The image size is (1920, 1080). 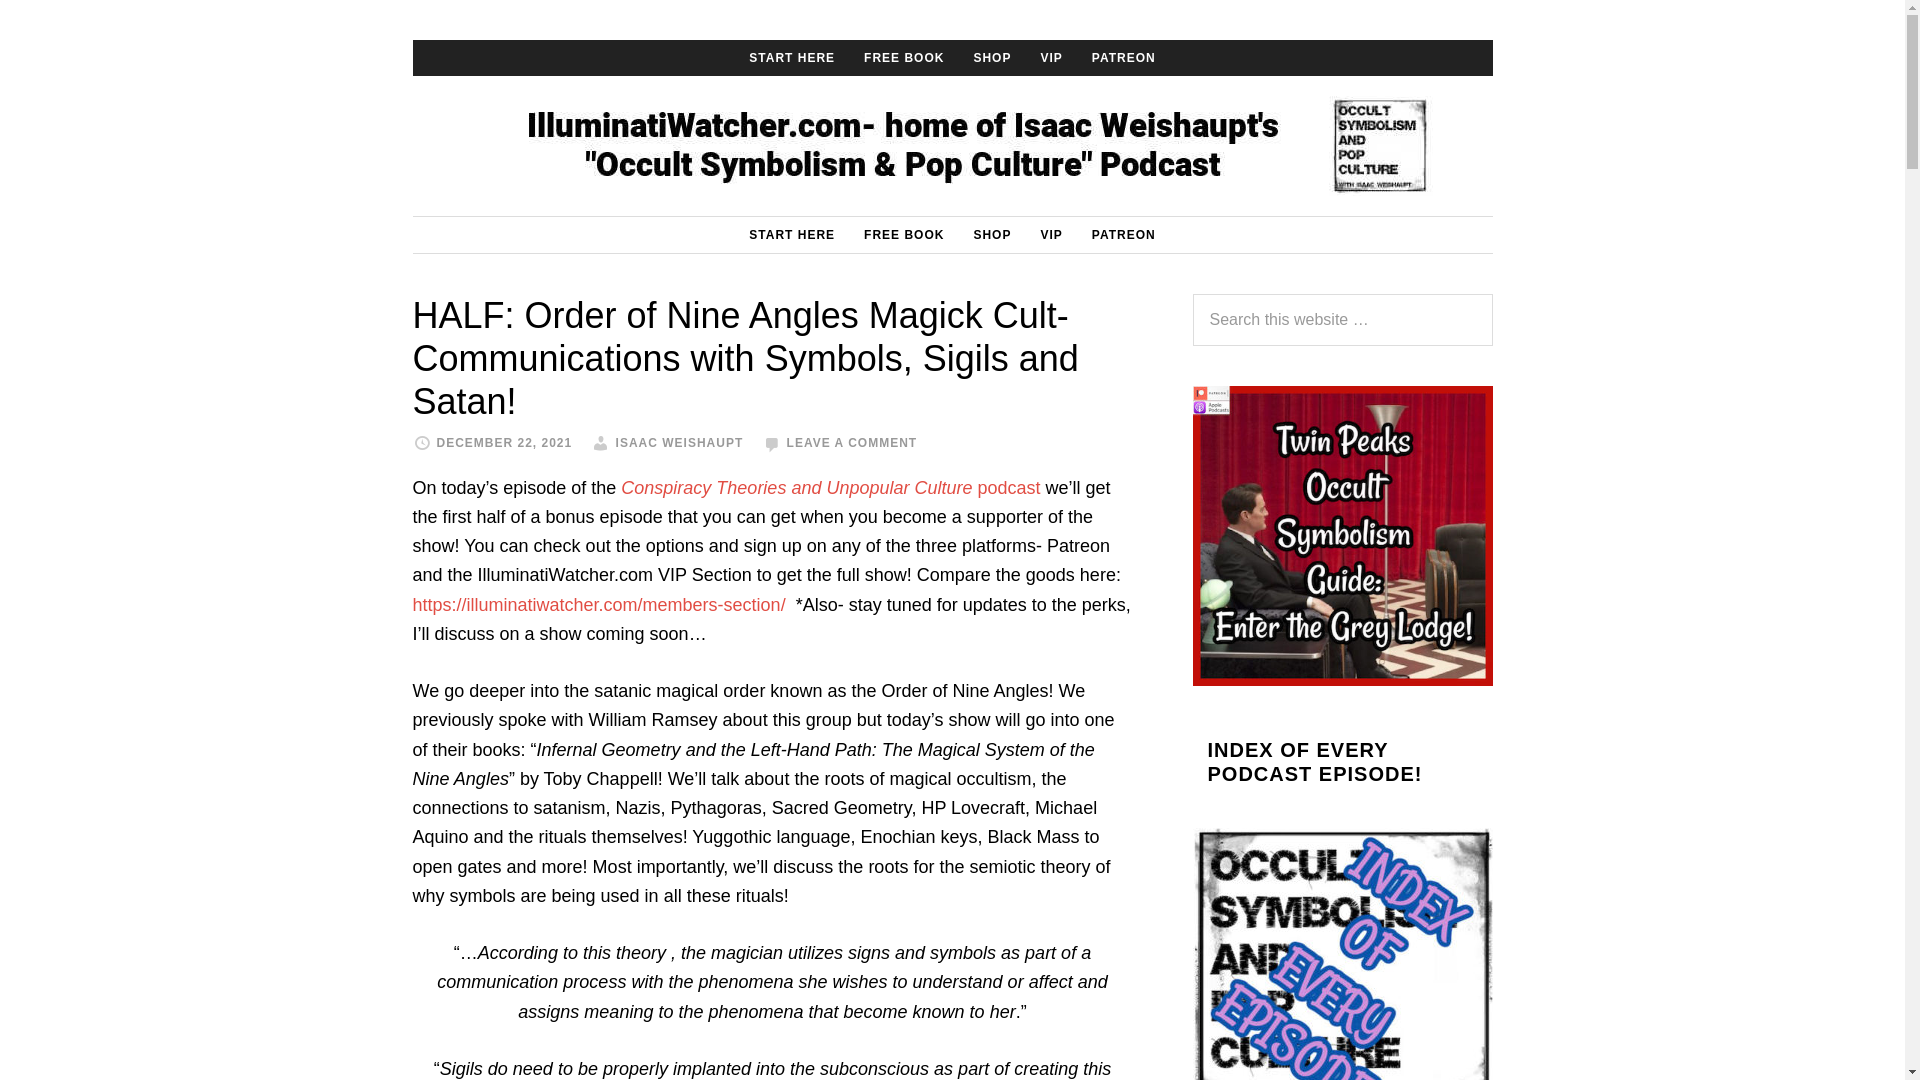 I want to click on SHOP, so click(x=992, y=57).